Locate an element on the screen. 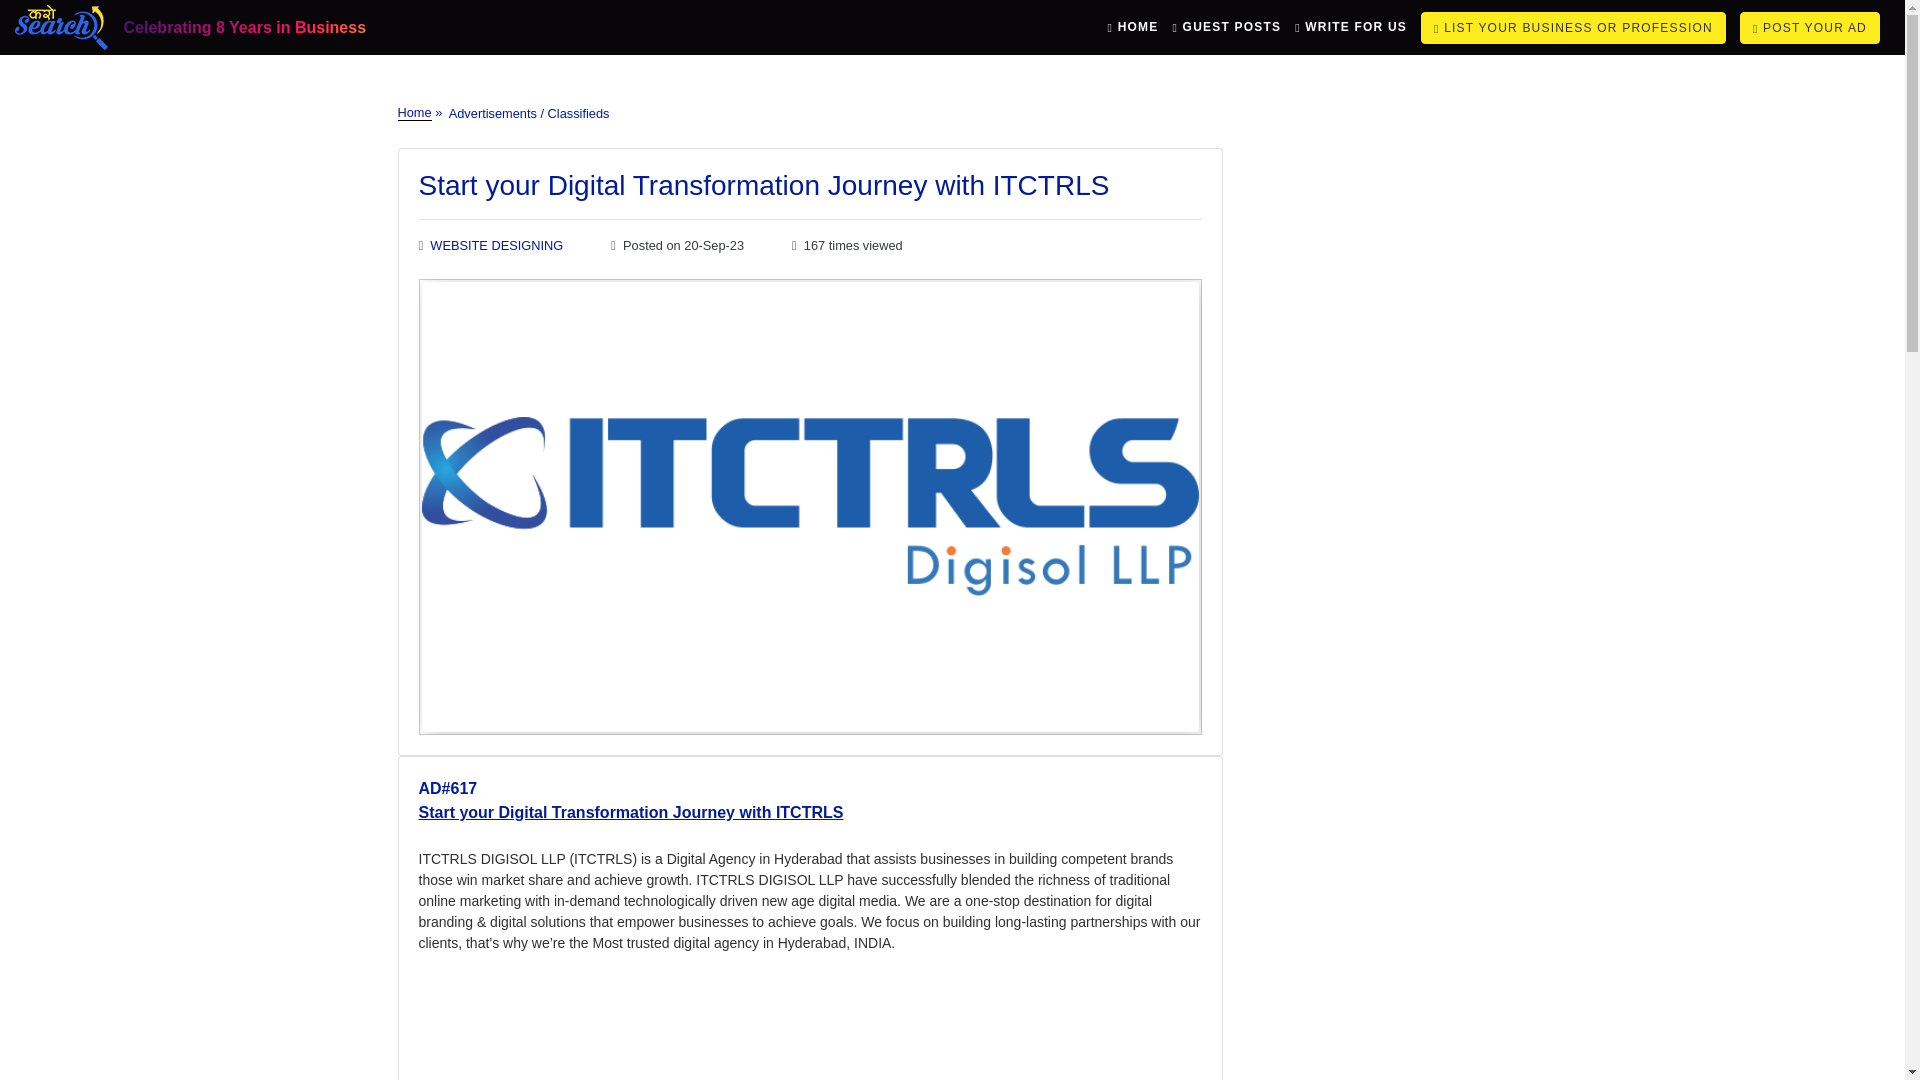 This screenshot has width=1920, height=1080.   167 times viewed is located at coordinates (846, 244).